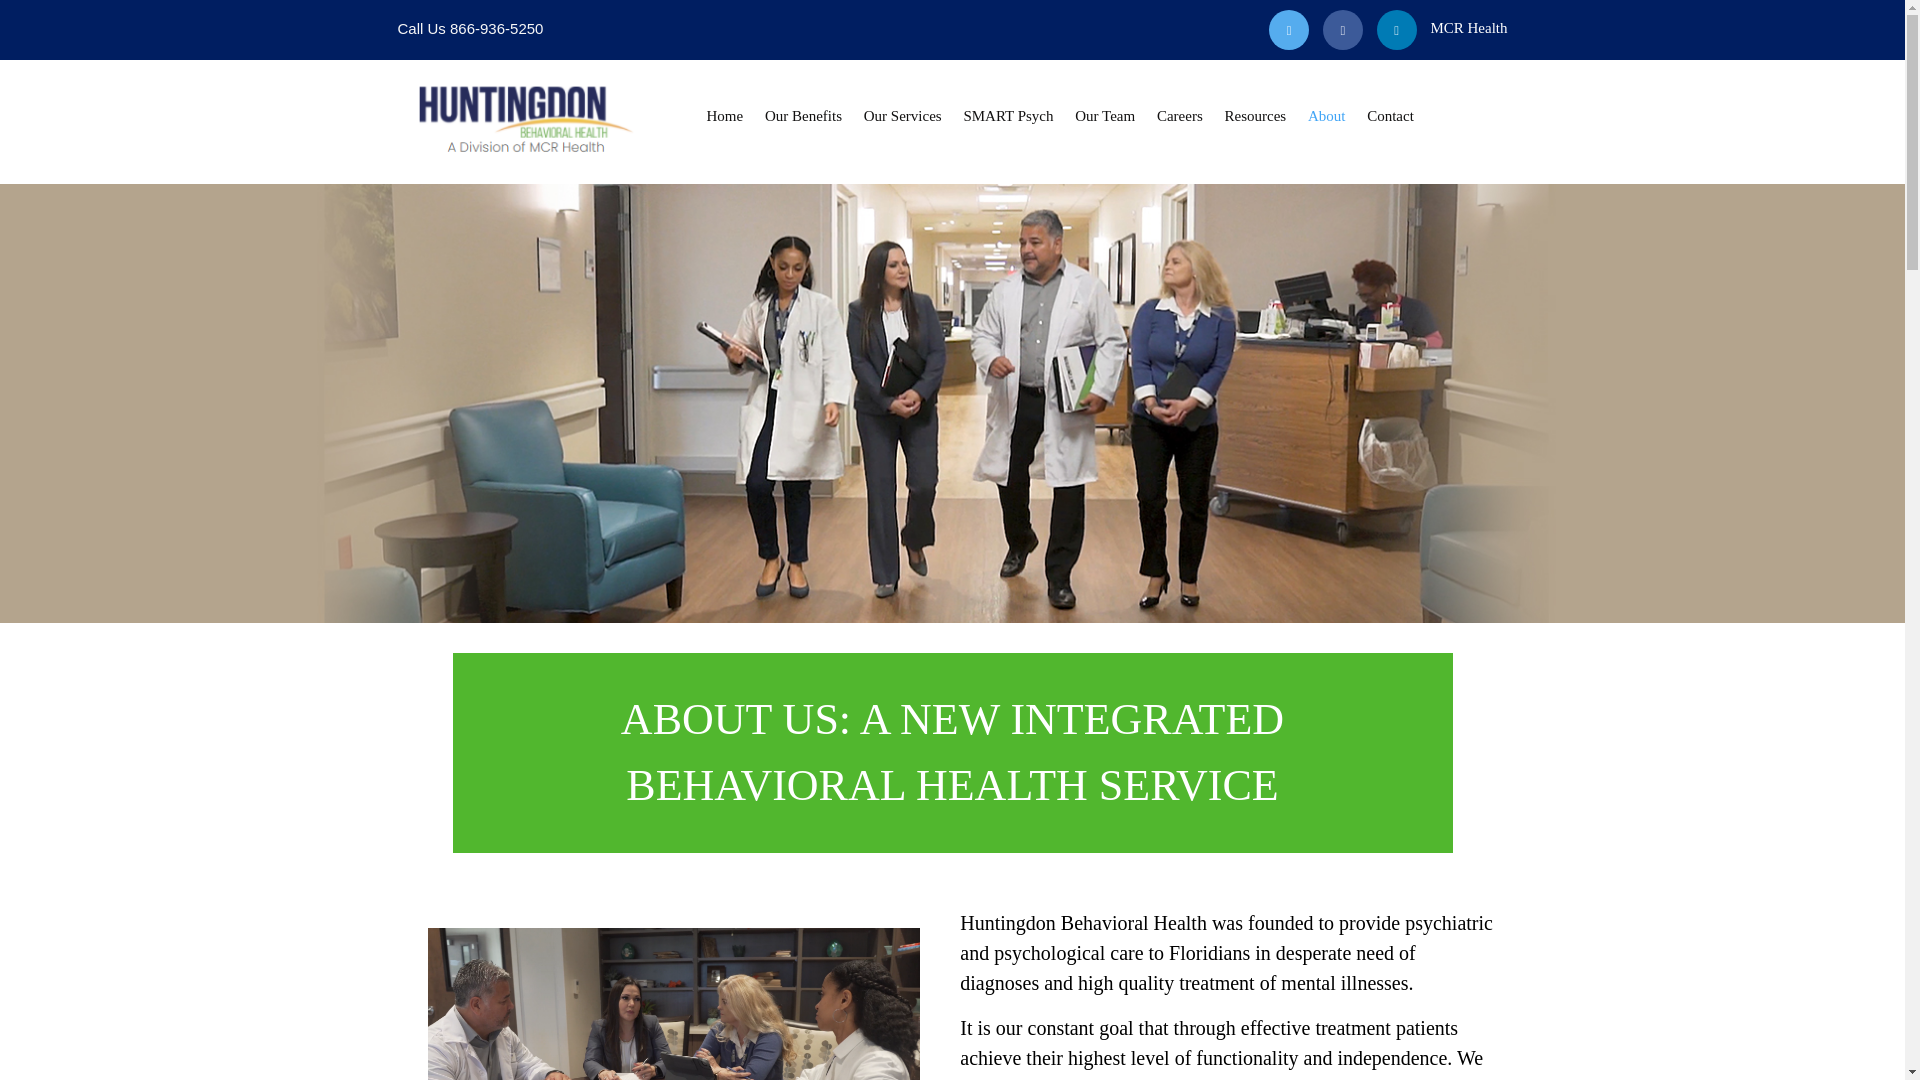  What do you see at coordinates (1180, 116) in the screenshot?
I see `Careers` at bounding box center [1180, 116].